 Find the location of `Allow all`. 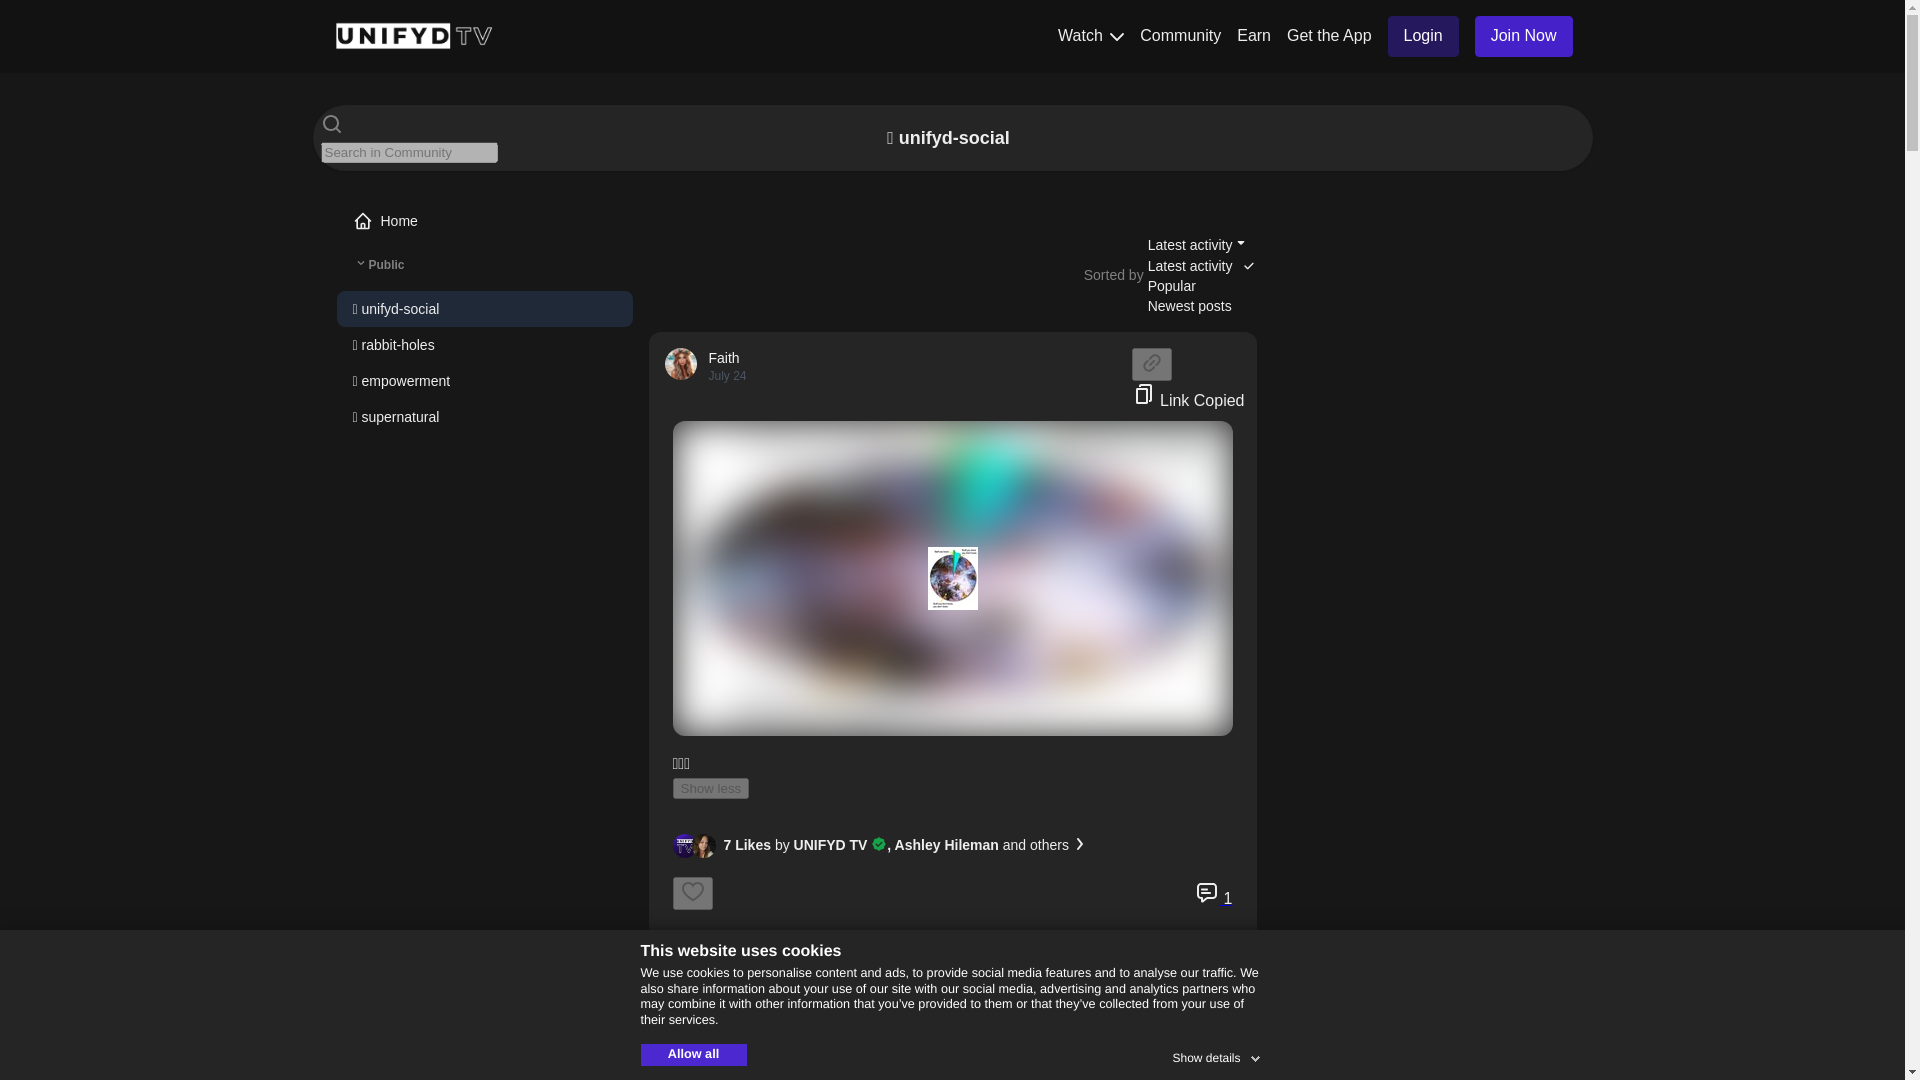

Allow all is located at coordinates (692, 1054).